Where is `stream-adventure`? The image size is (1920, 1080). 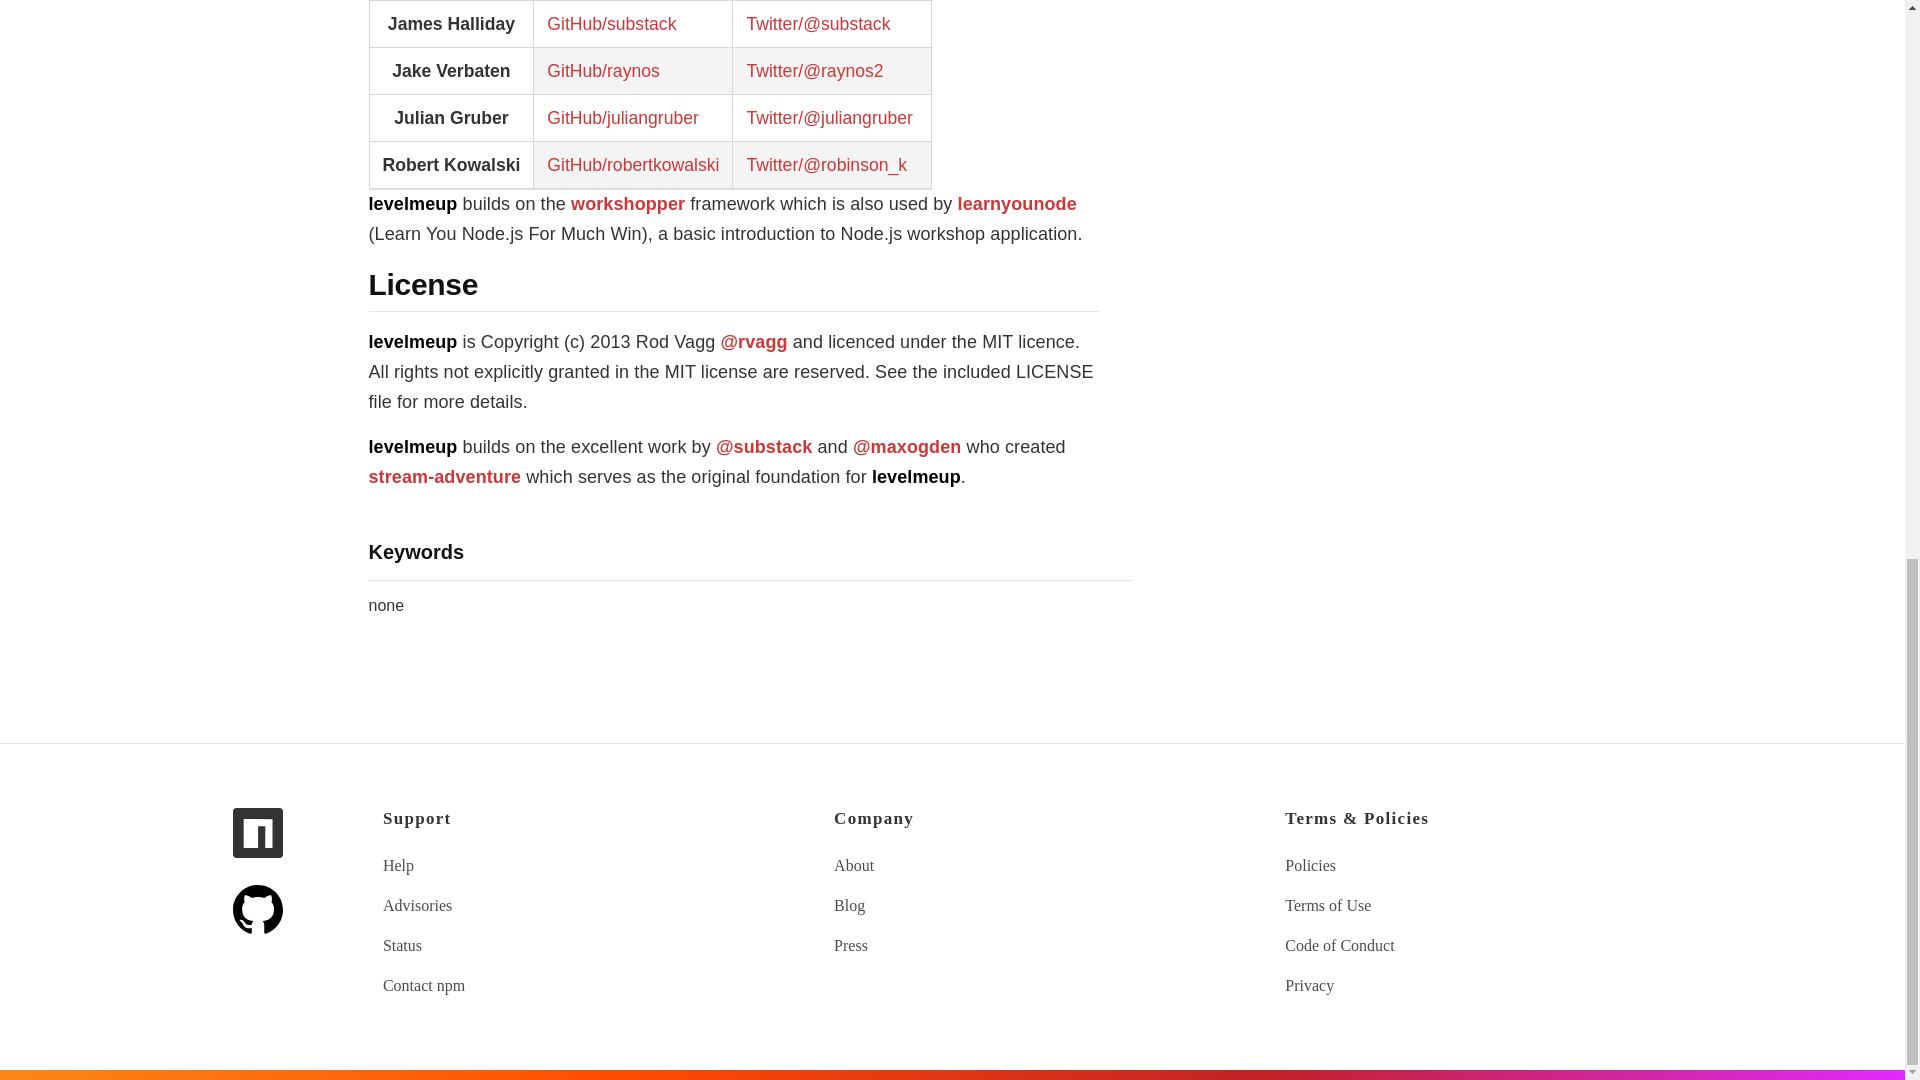 stream-adventure is located at coordinates (444, 476).